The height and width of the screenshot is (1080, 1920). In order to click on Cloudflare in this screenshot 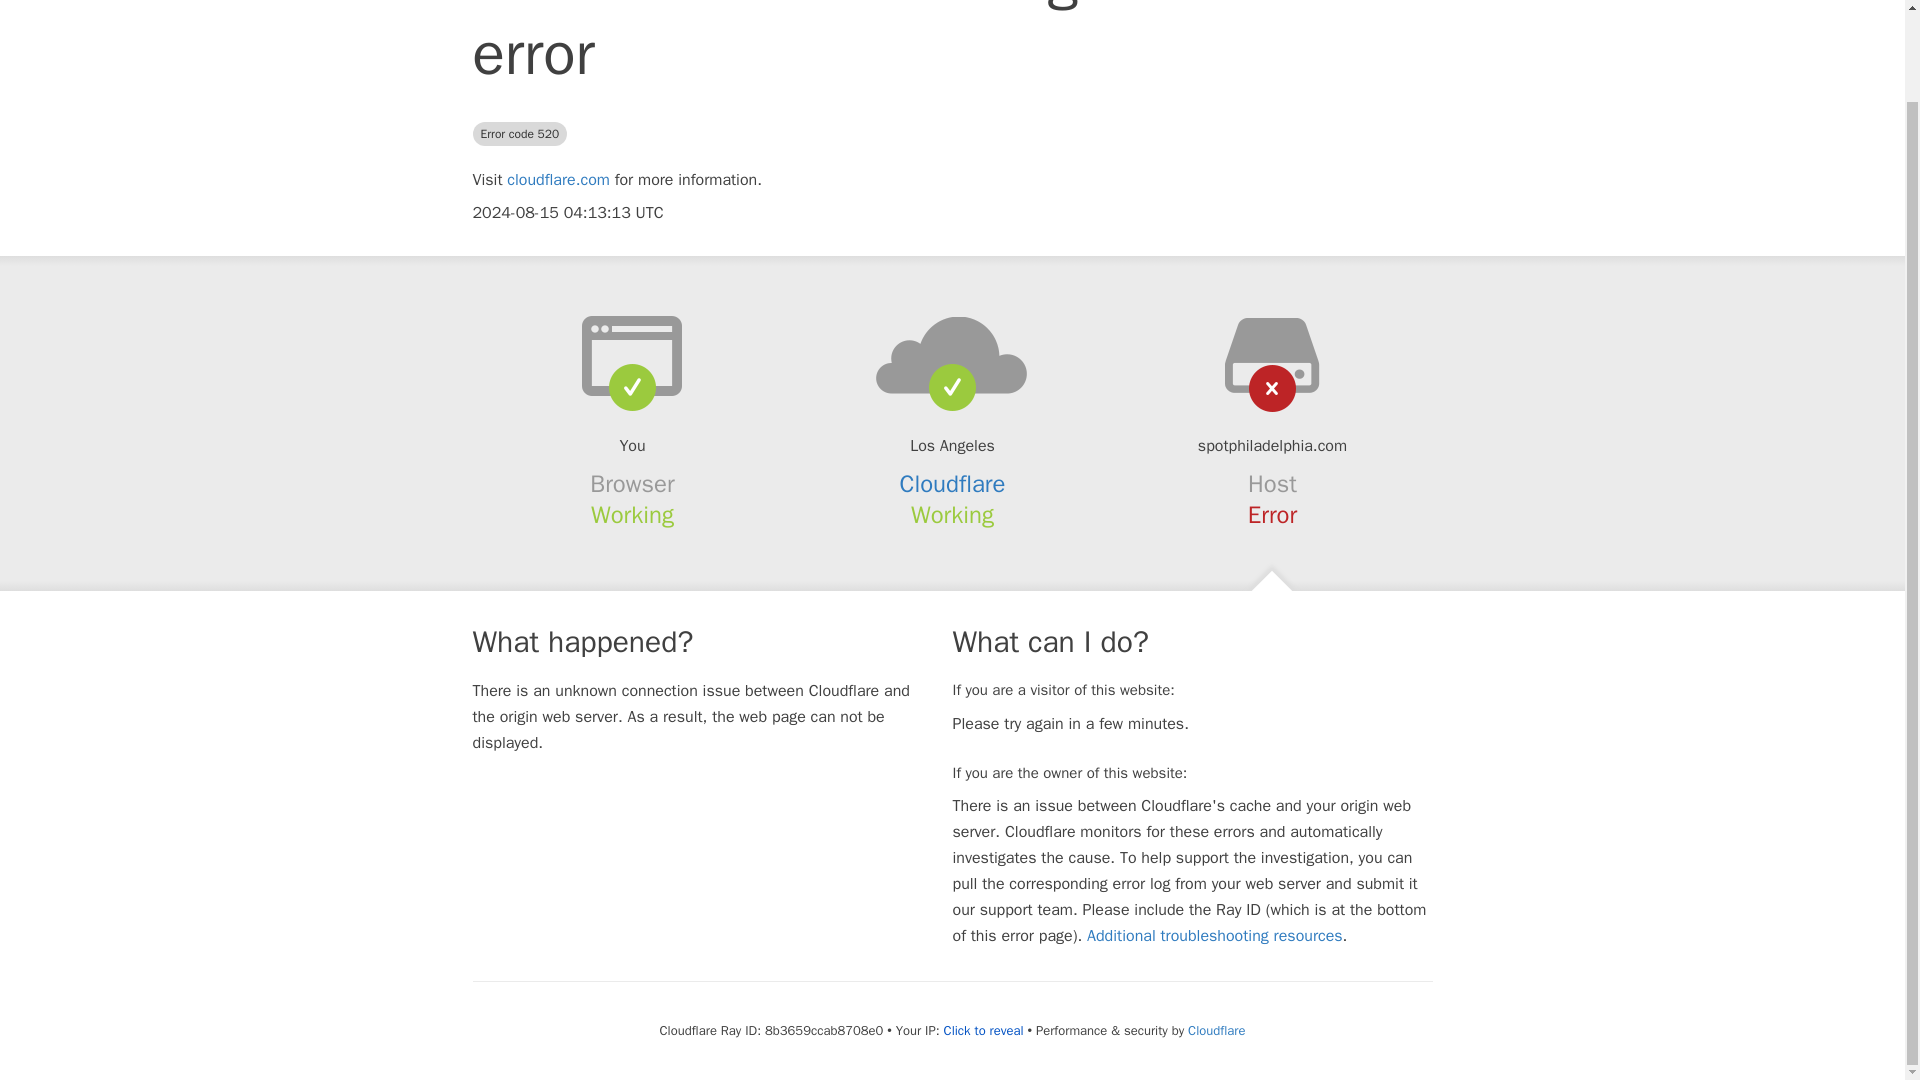, I will do `click(1216, 1030)`.